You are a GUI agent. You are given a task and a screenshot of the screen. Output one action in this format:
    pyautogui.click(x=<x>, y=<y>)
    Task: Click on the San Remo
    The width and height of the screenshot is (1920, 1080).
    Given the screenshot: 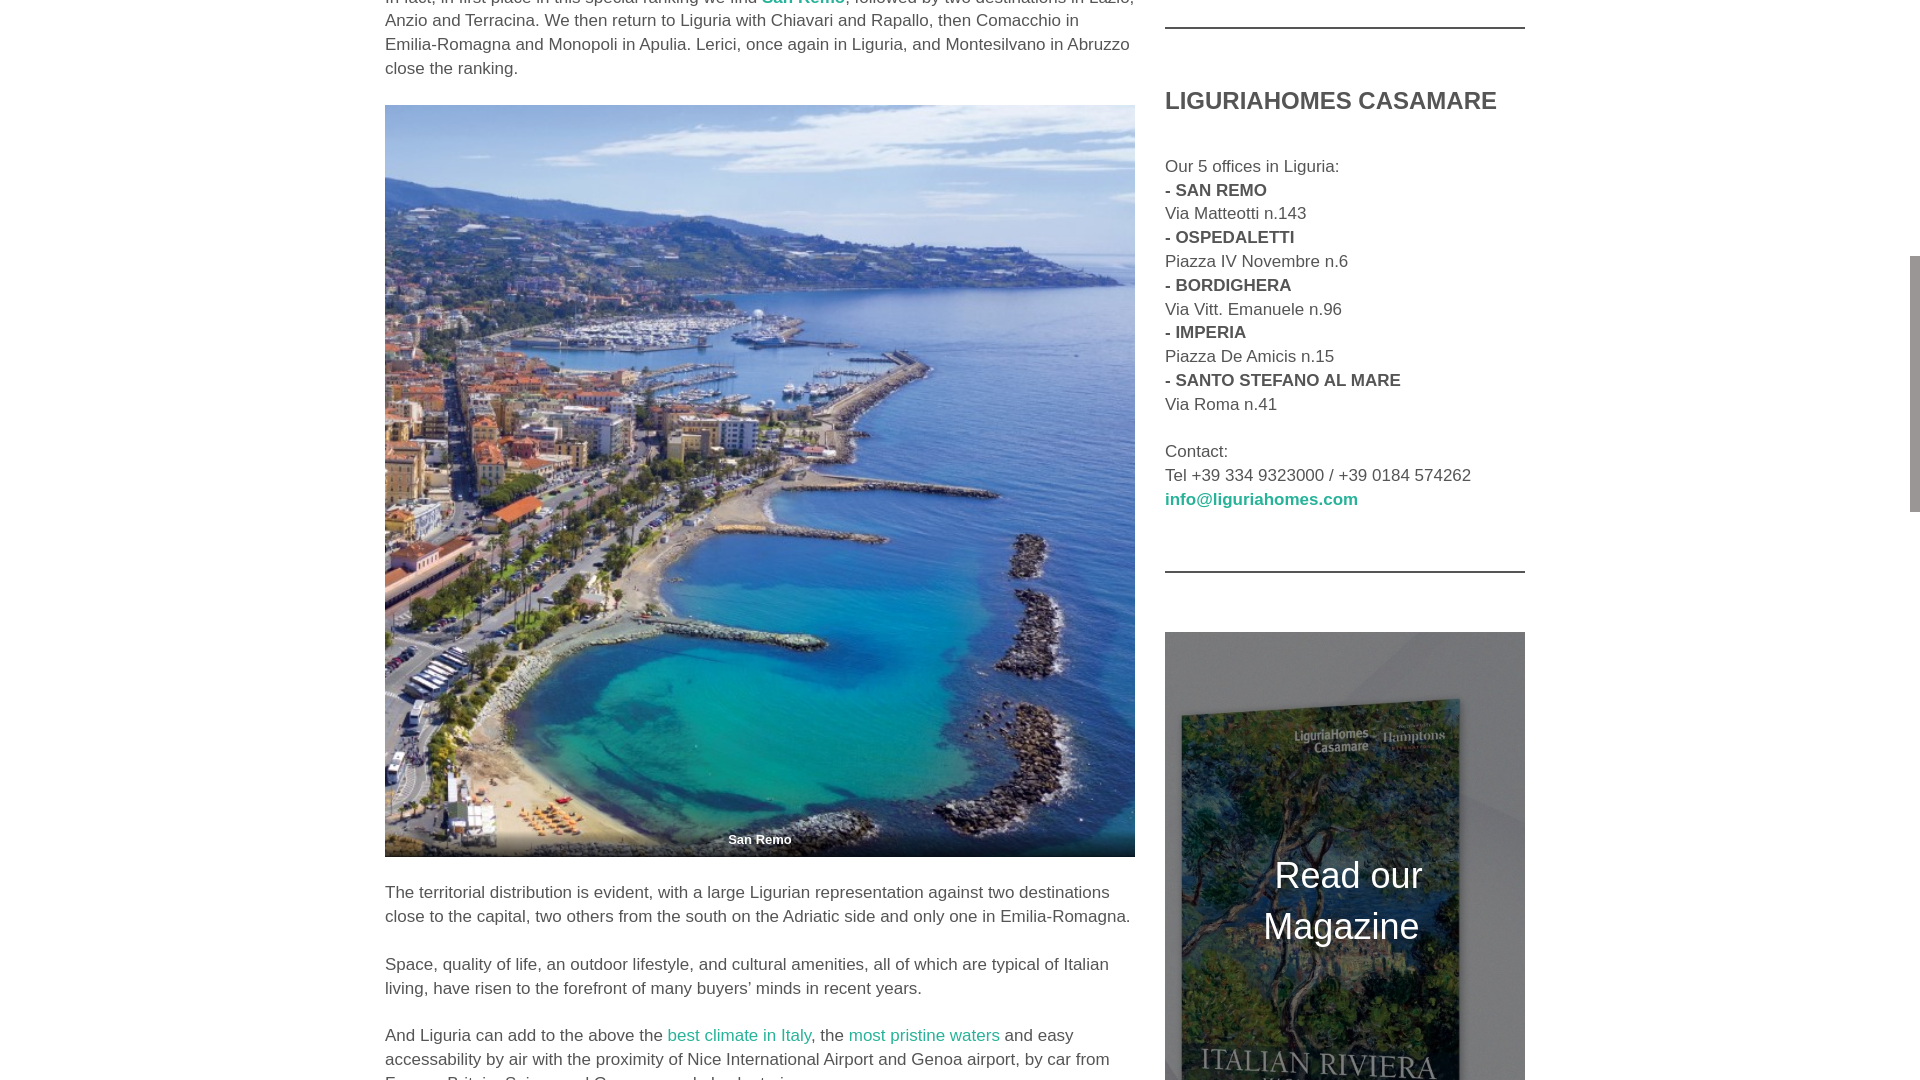 What is the action you would take?
    pyautogui.click(x=803, y=3)
    